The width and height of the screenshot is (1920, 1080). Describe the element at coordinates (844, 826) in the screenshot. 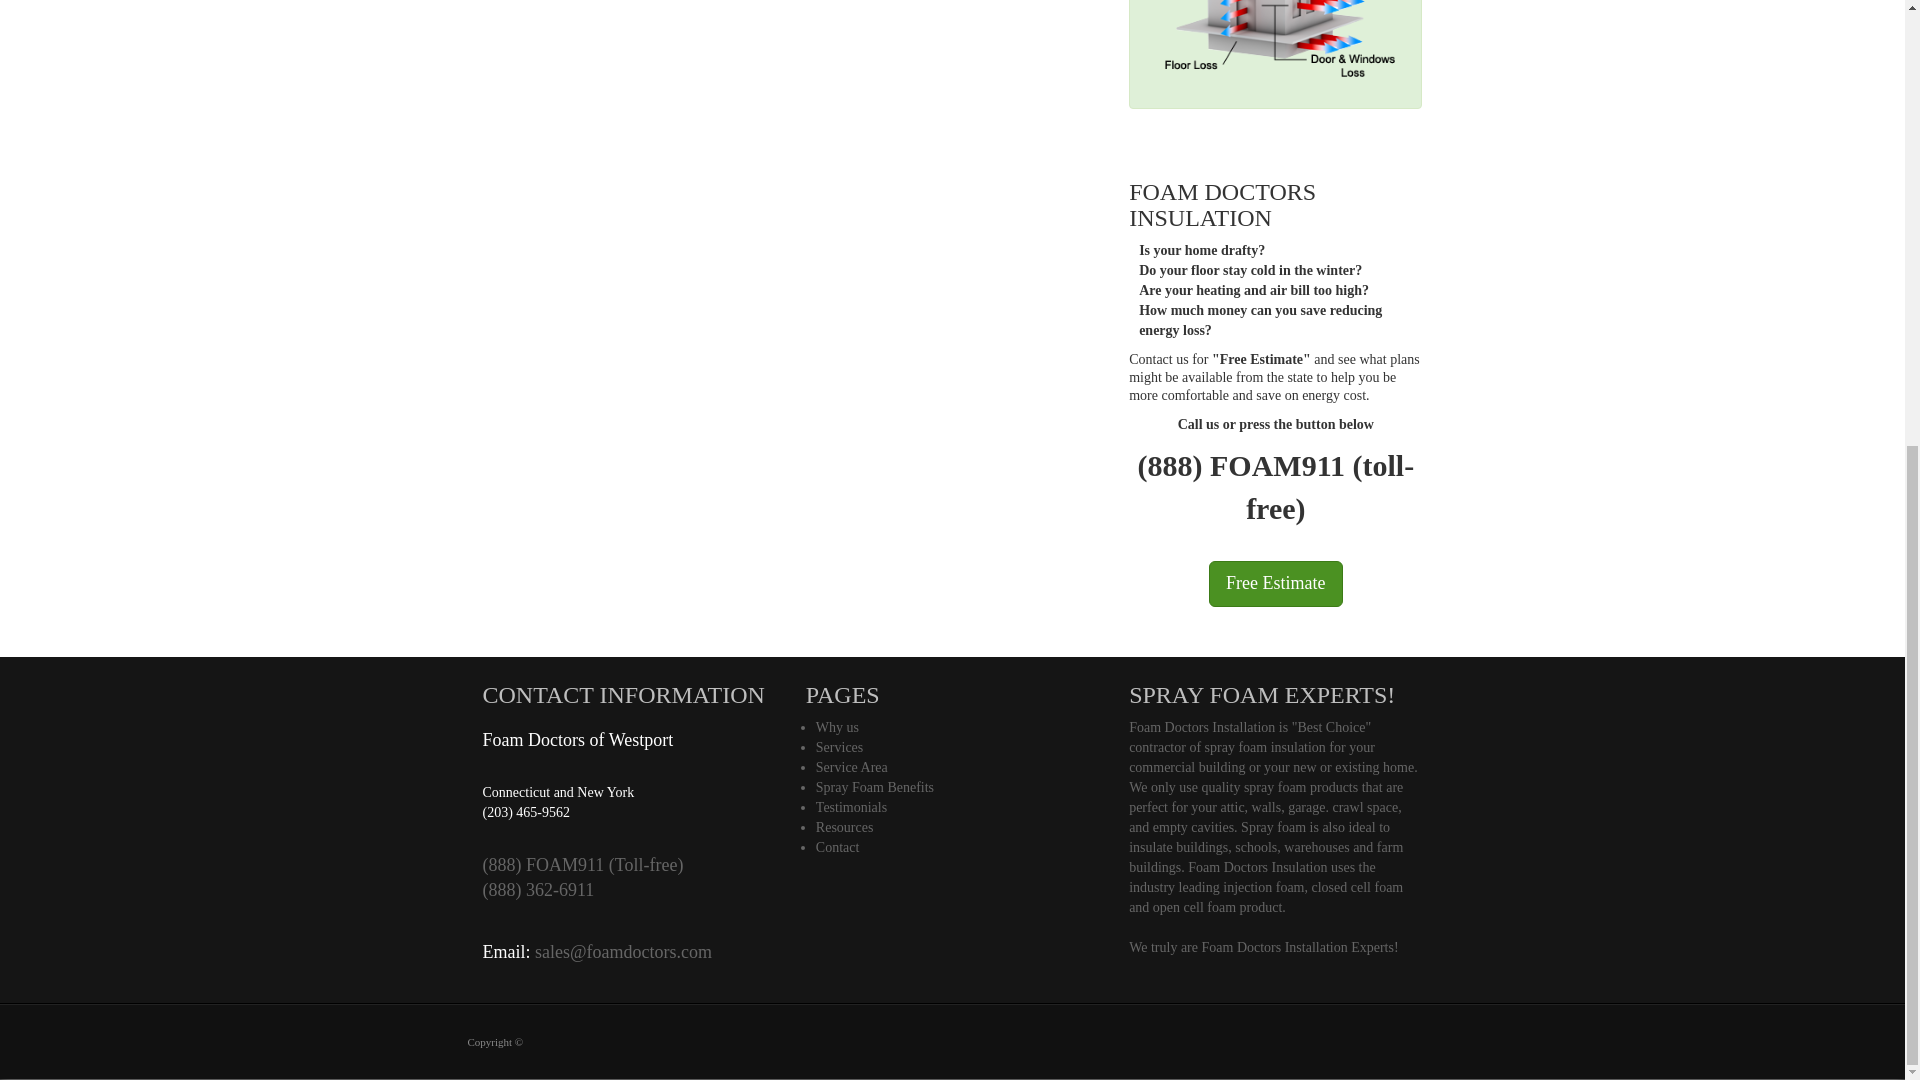

I see `Resources` at that location.